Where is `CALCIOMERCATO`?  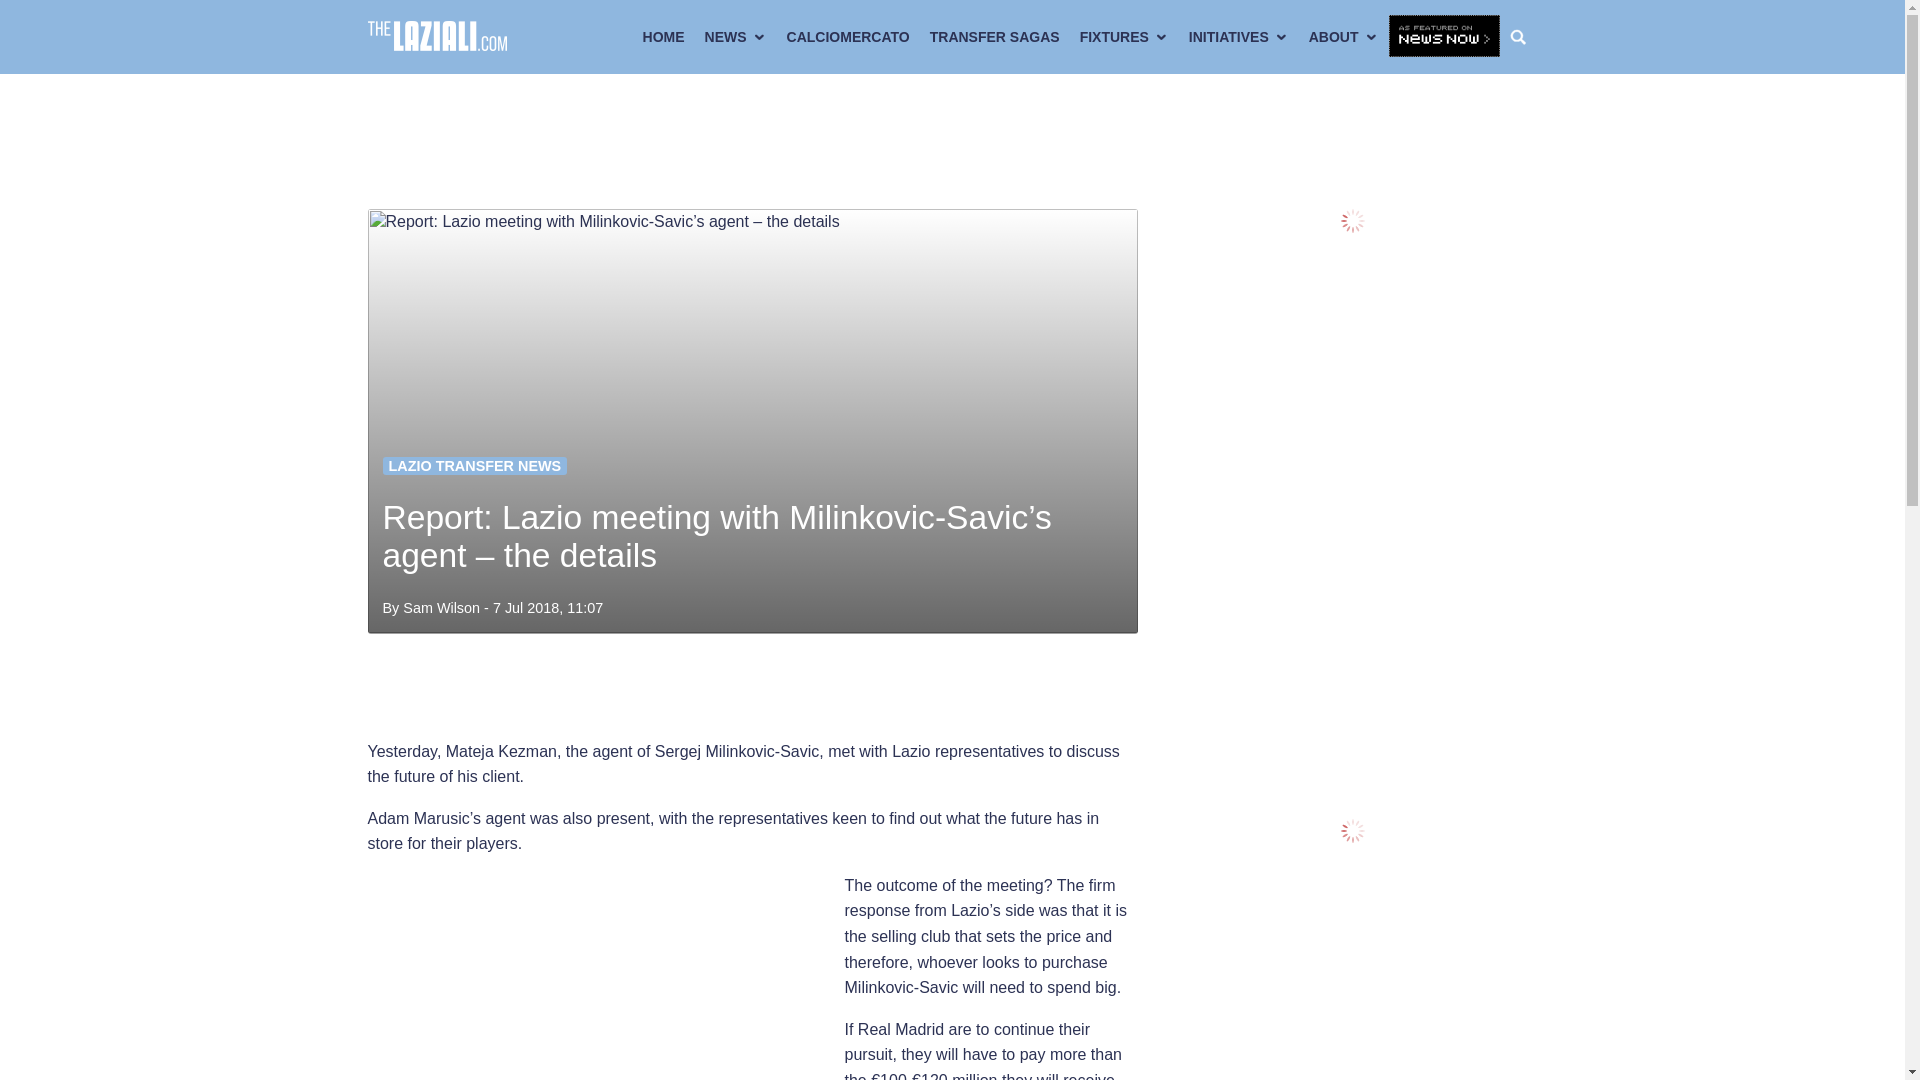
CALCIOMERCATO is located at coordinates (848, 37).